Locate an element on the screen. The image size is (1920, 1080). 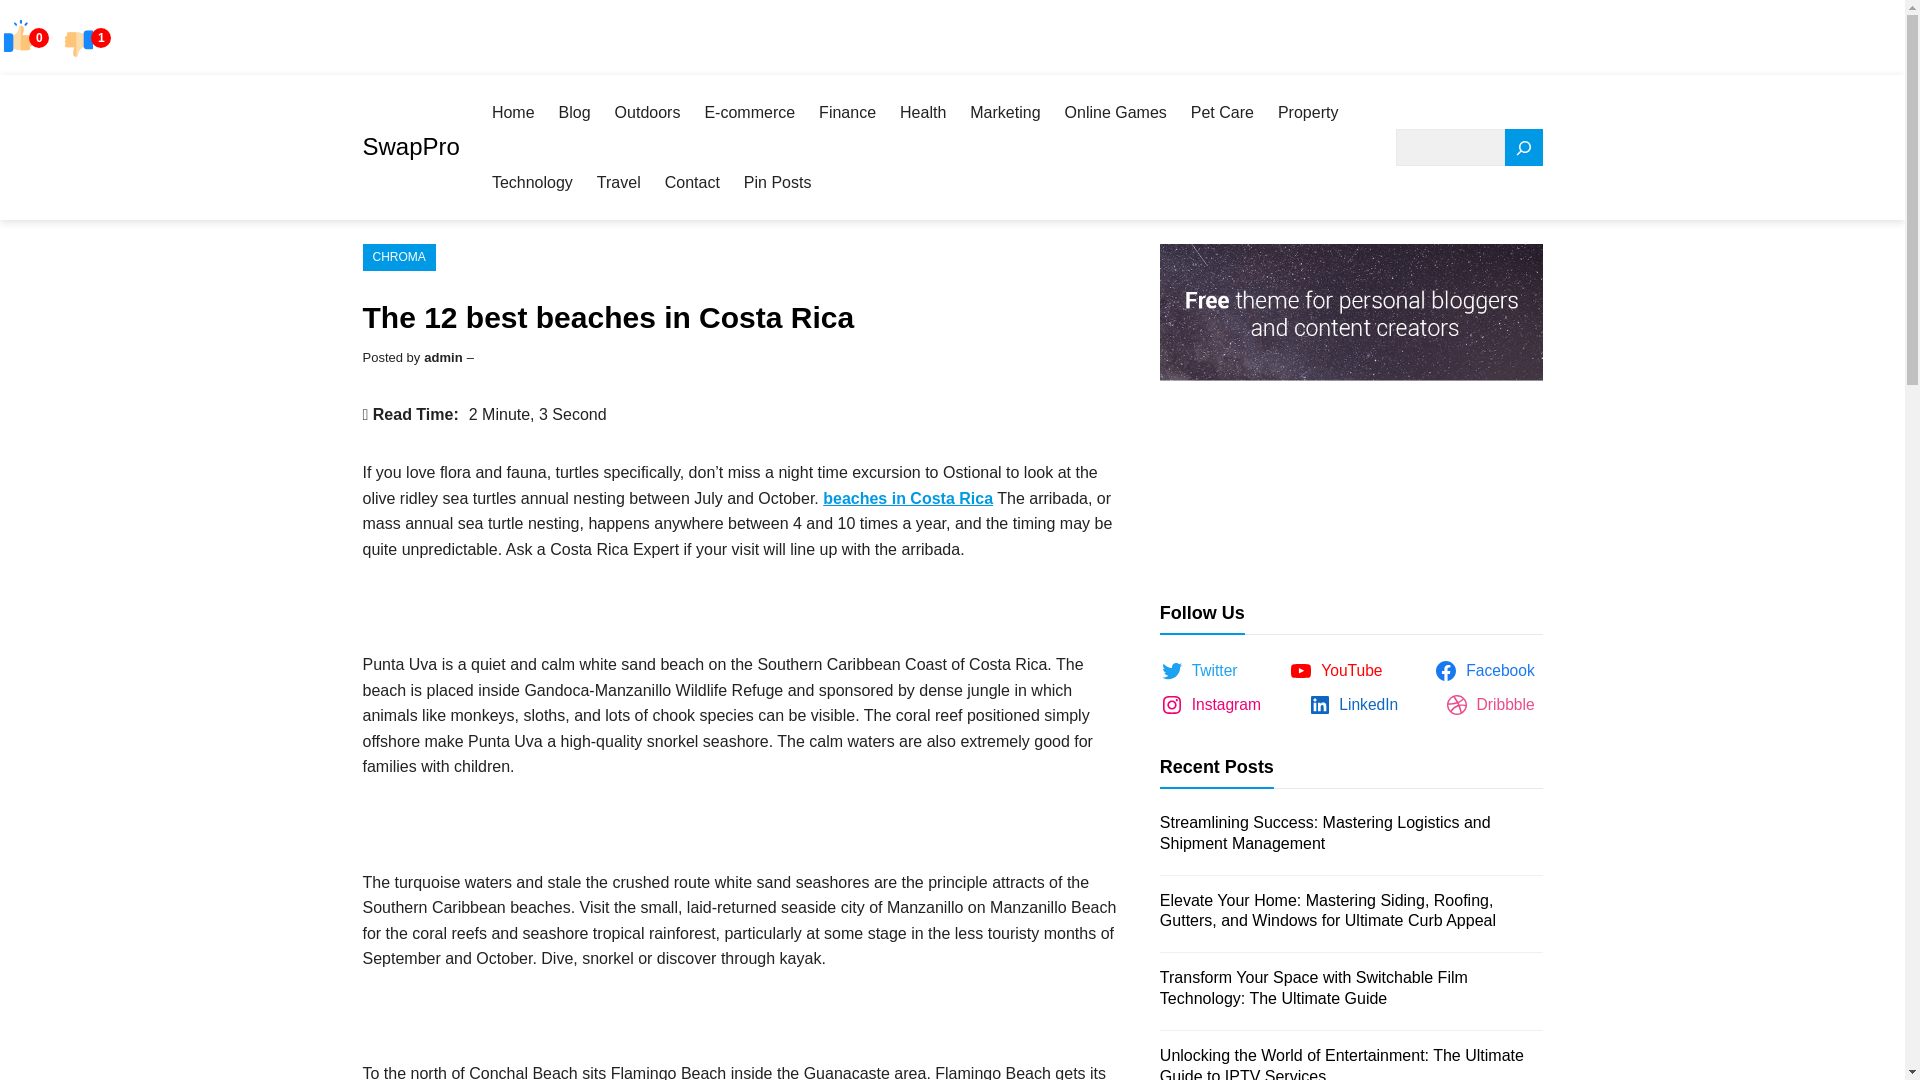
Home is located at coordinates (513, 112).